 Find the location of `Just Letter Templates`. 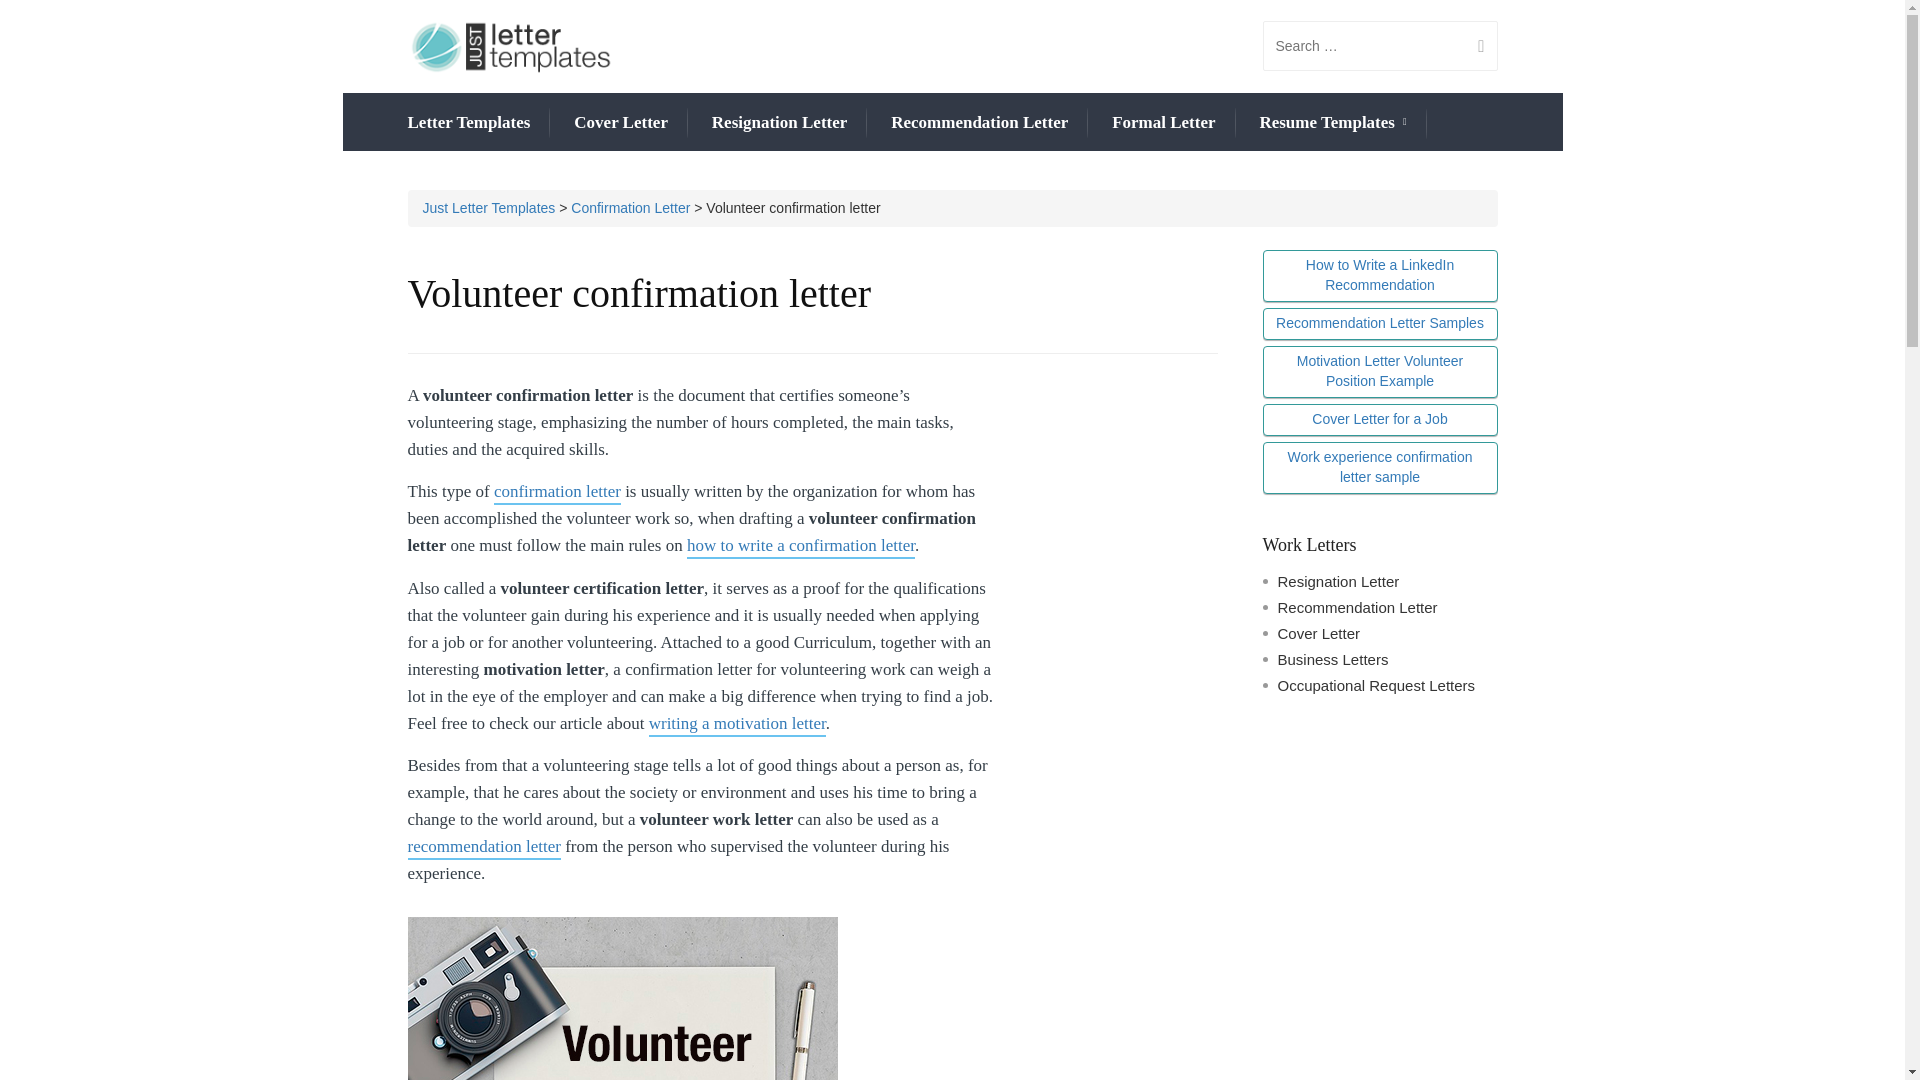

Just Letter Templates is located at coordinates (488, 208).